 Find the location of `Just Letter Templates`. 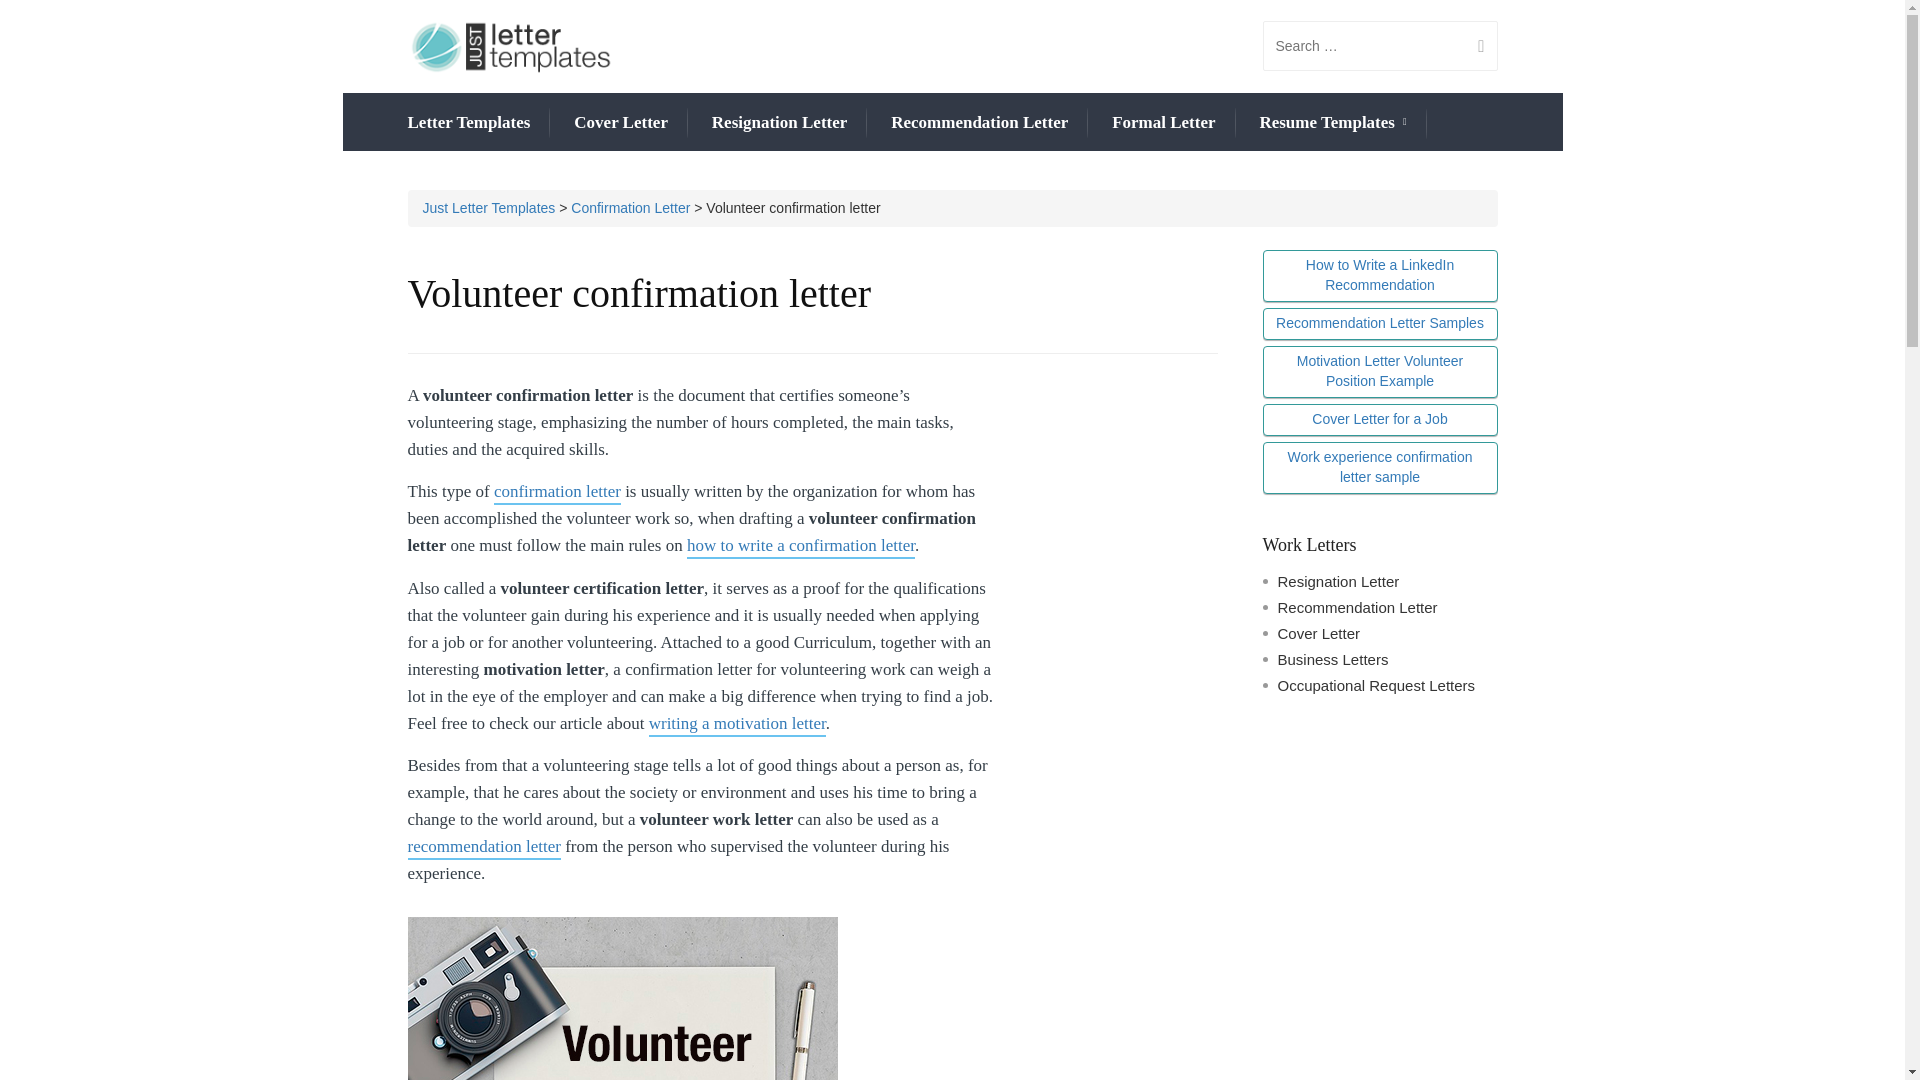

Just Letter Templates is located at coordinates (488, 208).